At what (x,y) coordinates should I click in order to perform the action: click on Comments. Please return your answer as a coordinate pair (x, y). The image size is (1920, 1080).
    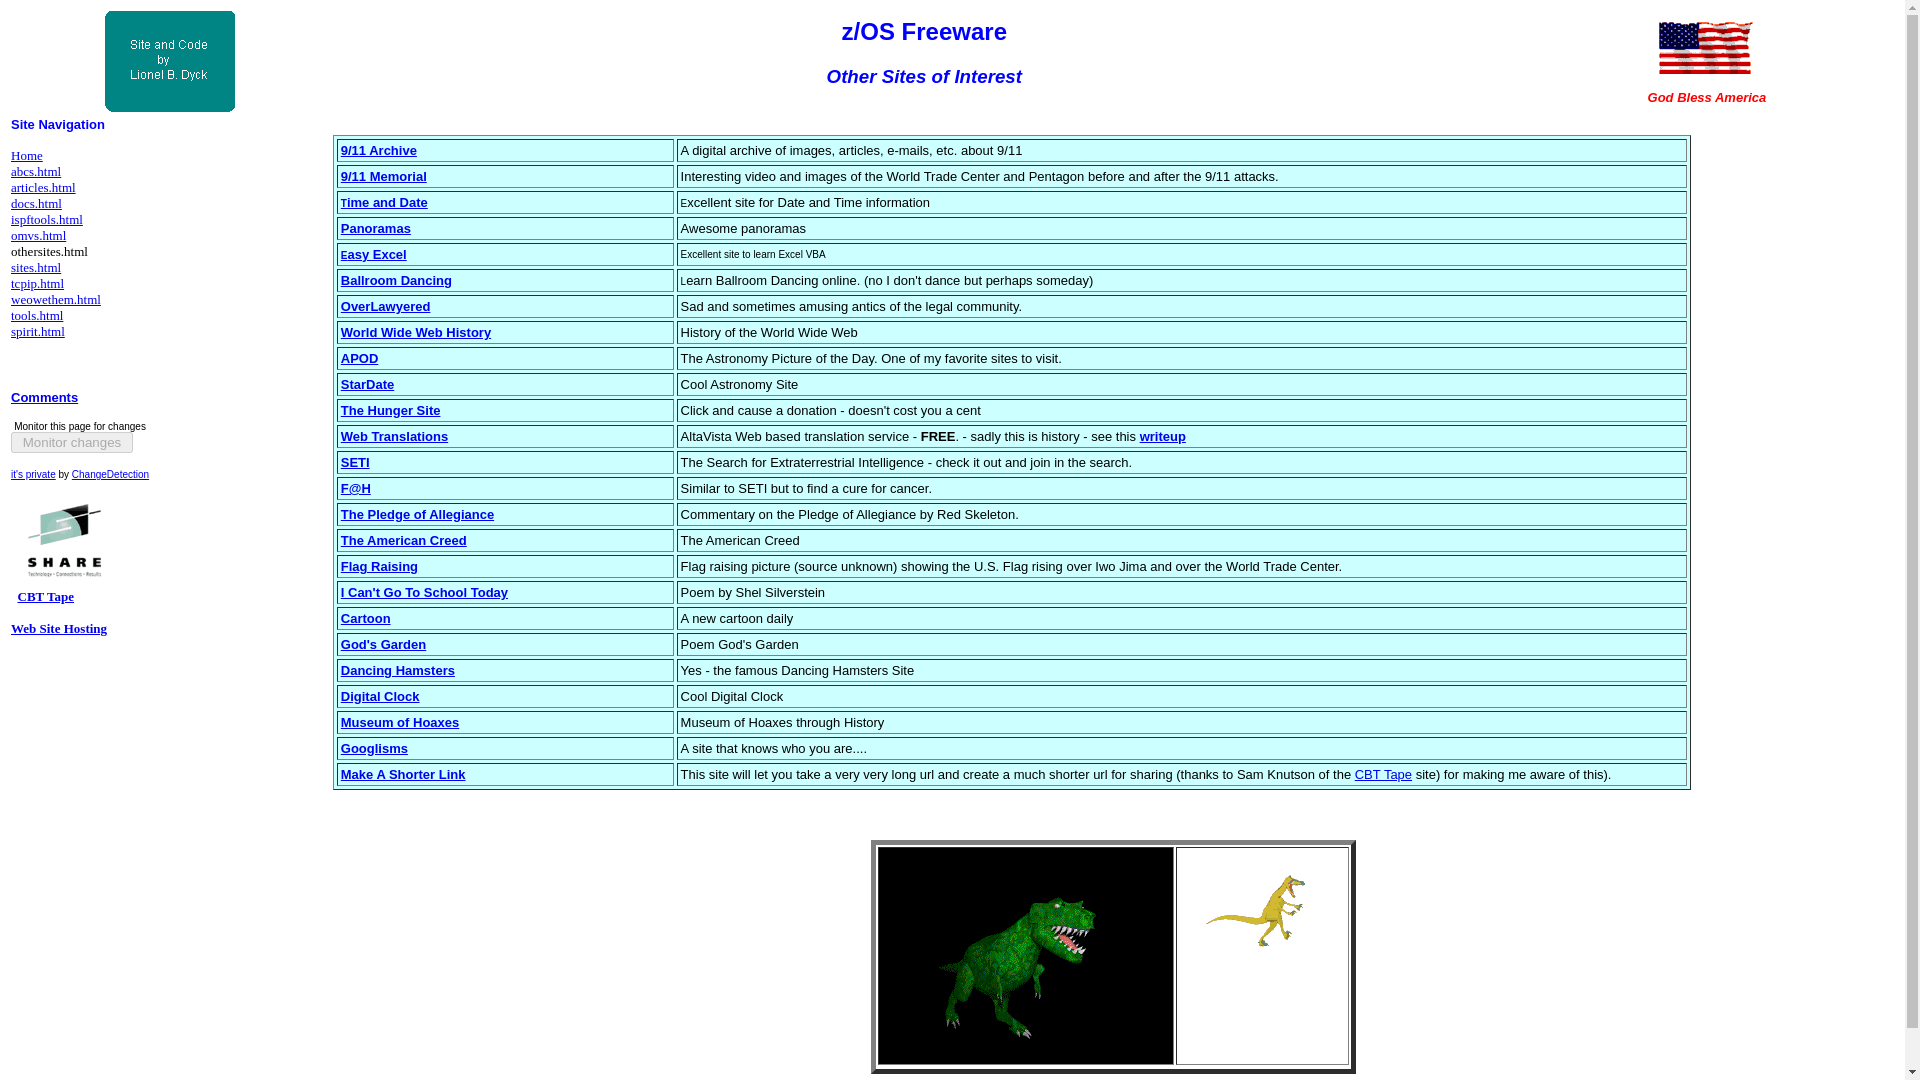
    Looking at the image, I should click on (44, 397).